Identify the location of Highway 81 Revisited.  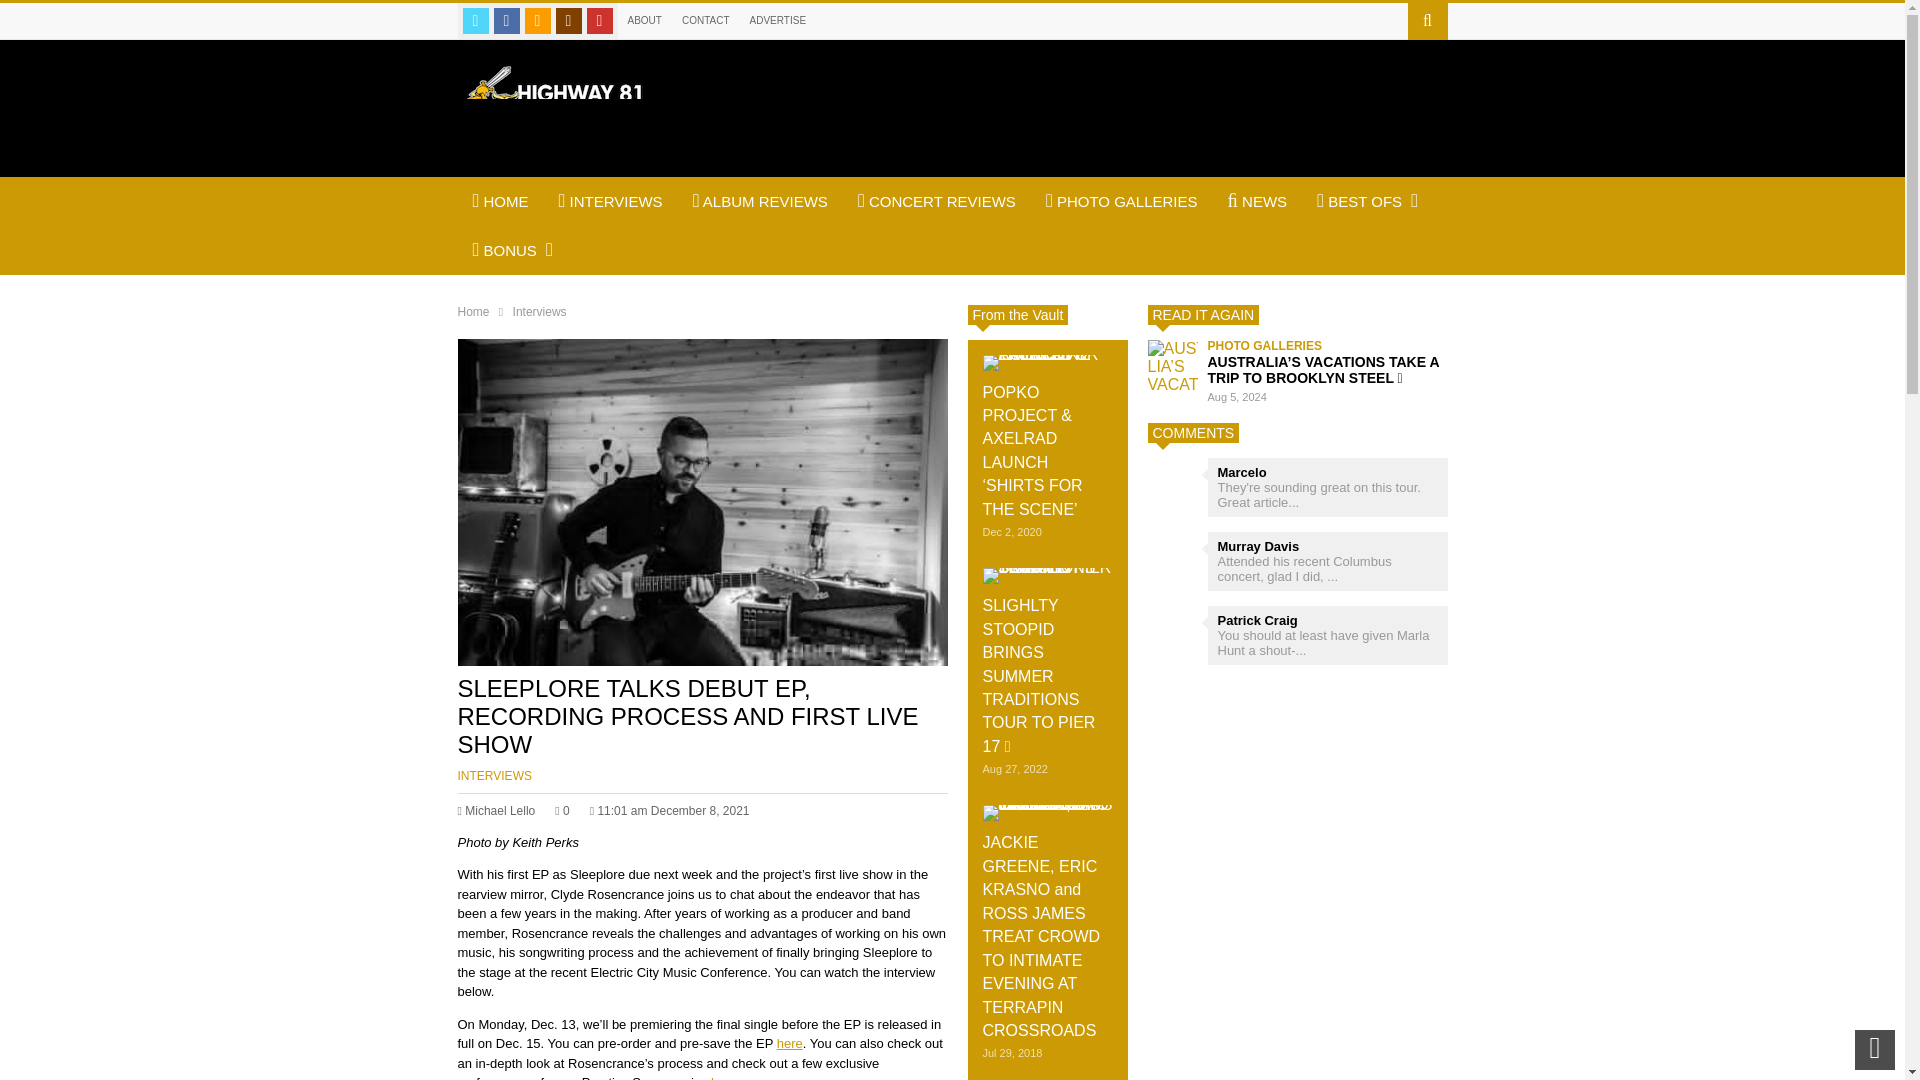
(556, 139).